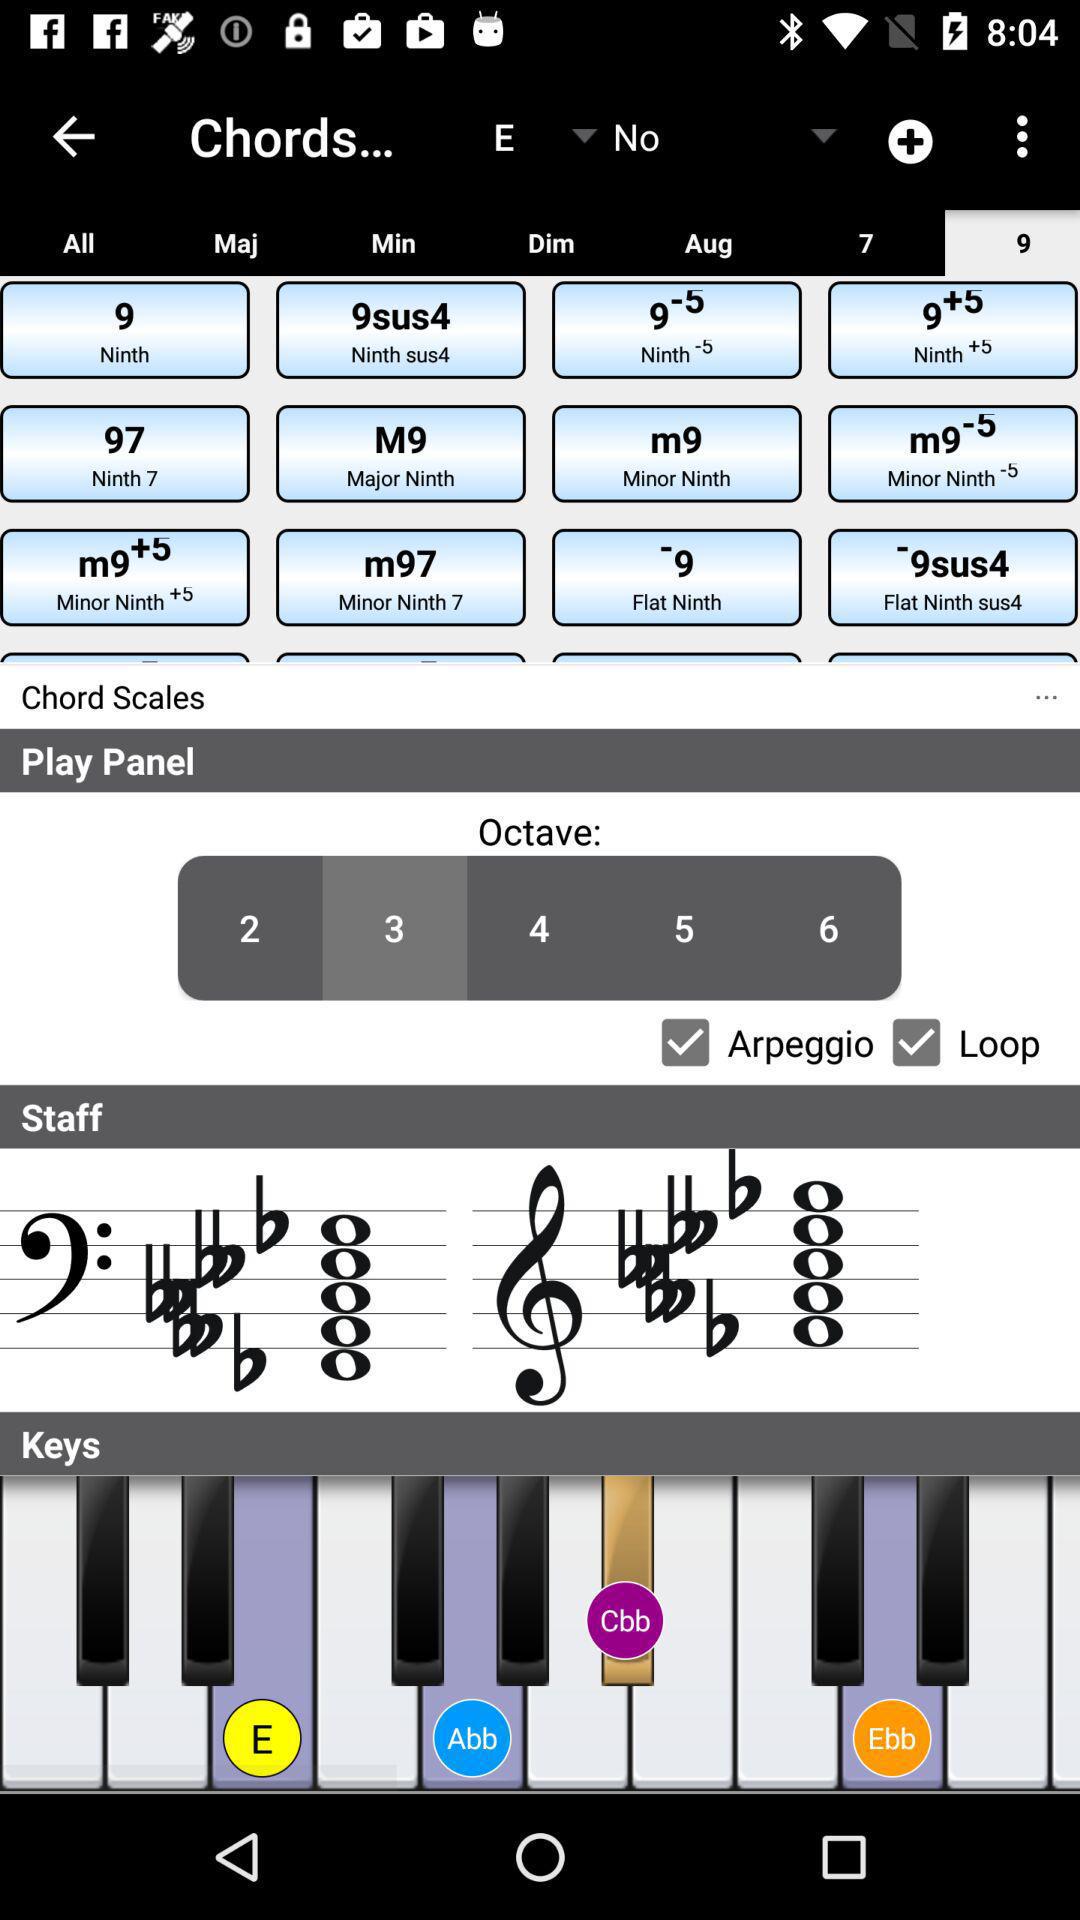 This screenshot has height=1920, width=1080. What do you see at coordinates (102, 1581) in the screenshot?
I see `plays the selected key` at bounding box center [102, 1581].